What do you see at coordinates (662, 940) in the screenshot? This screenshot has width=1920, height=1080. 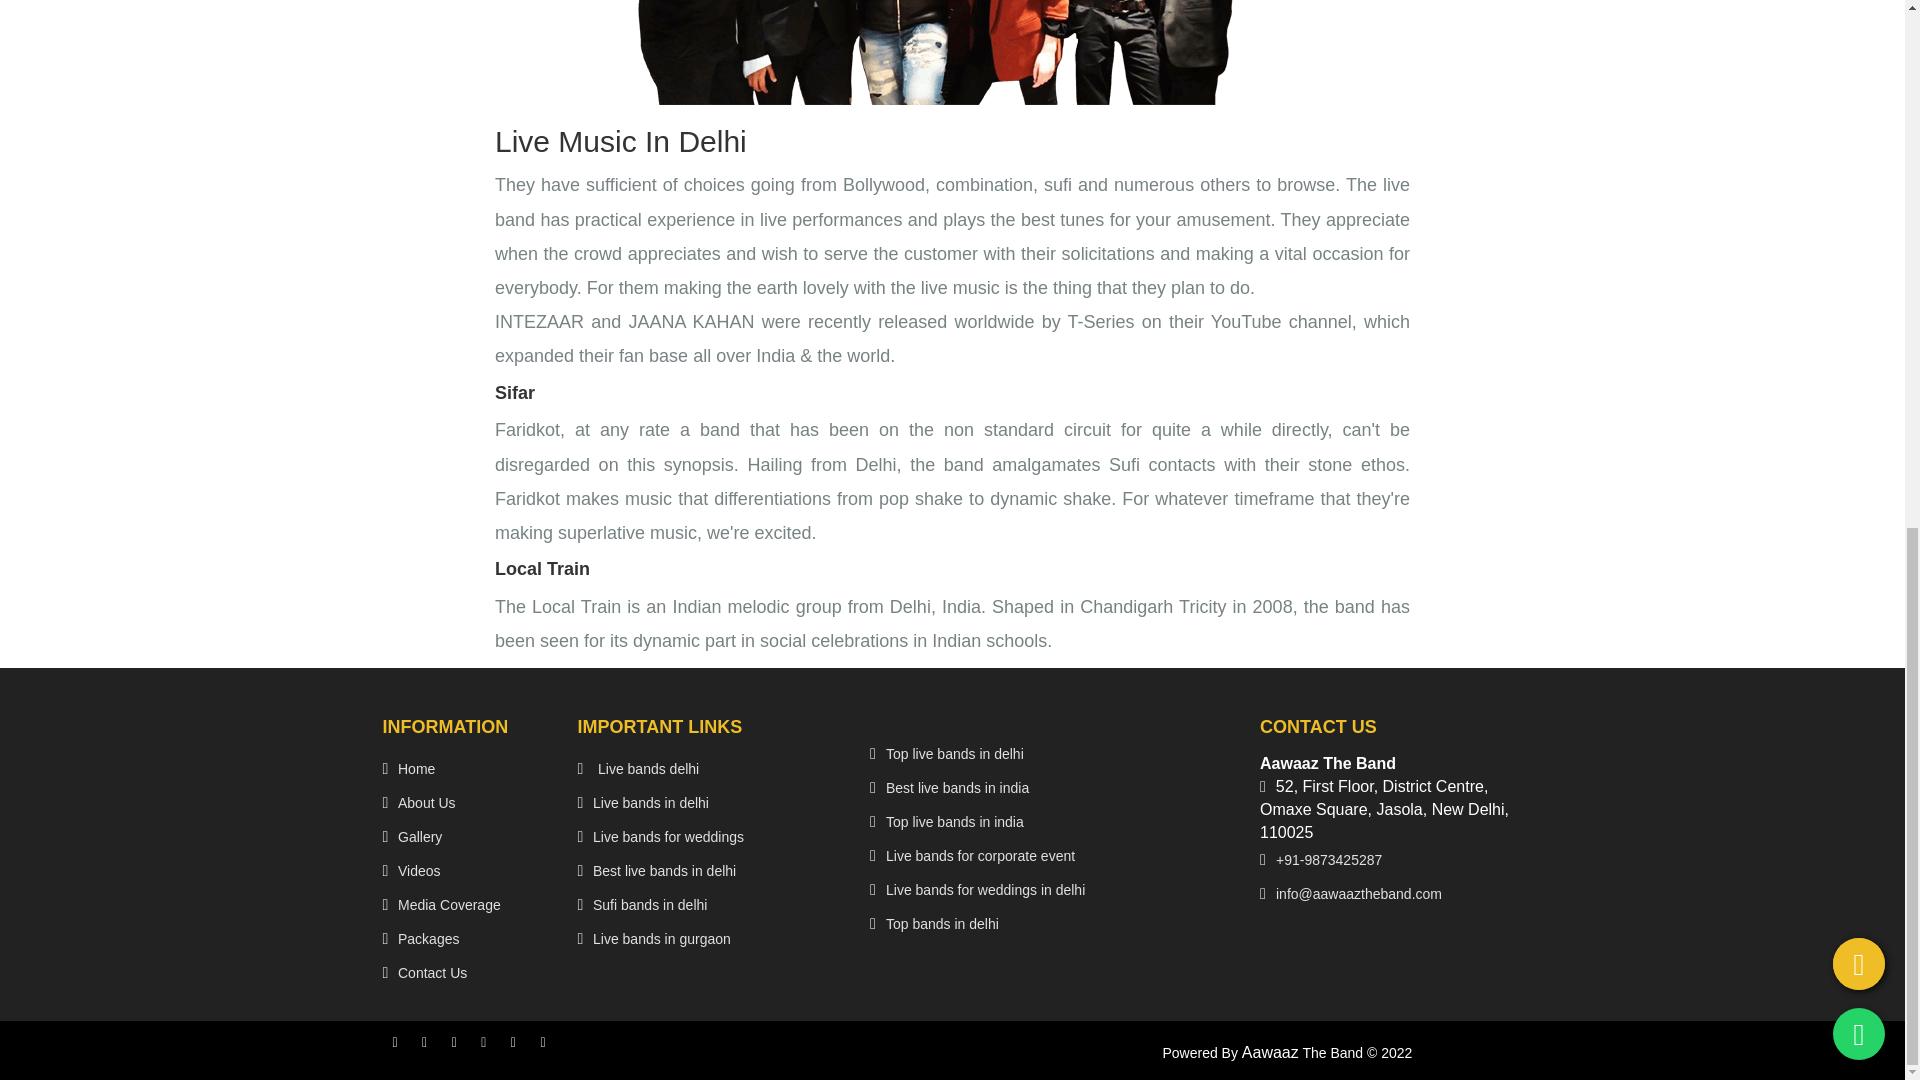 I see `Live bands in gurgaon` at bounding box center [662, 940].